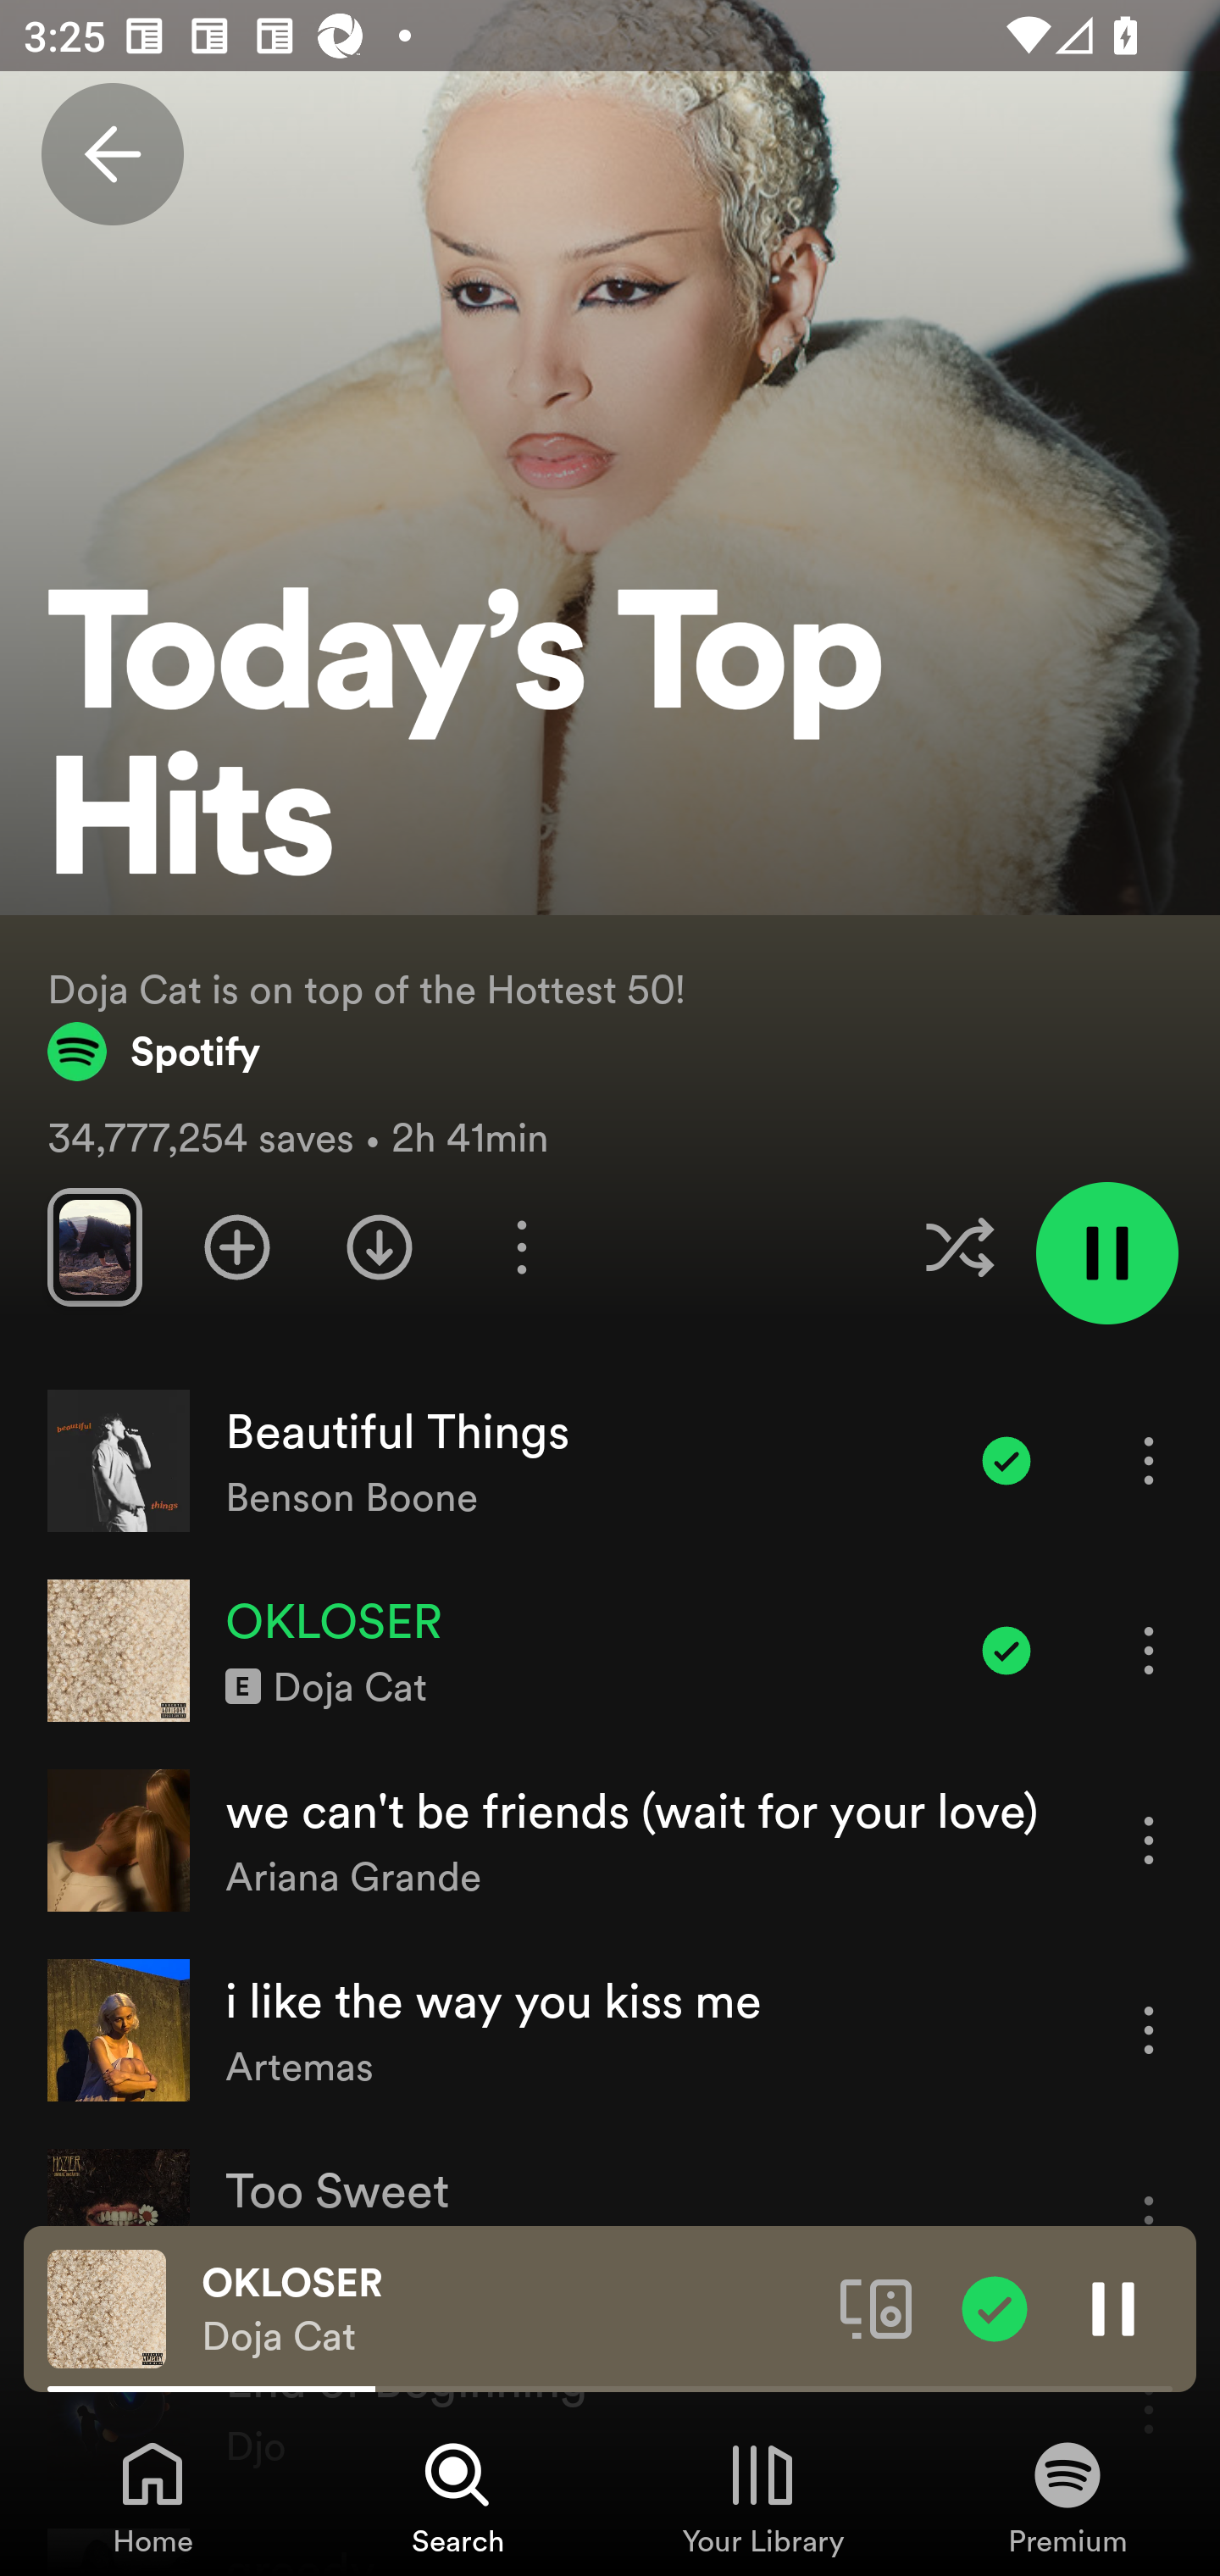 Image resolution: width=1220 pixels, height=2576 pixels. What do you see at coordinates (154, 1052) in the screenshot?
I see `Spotify` at bounding box center [154, 1052].